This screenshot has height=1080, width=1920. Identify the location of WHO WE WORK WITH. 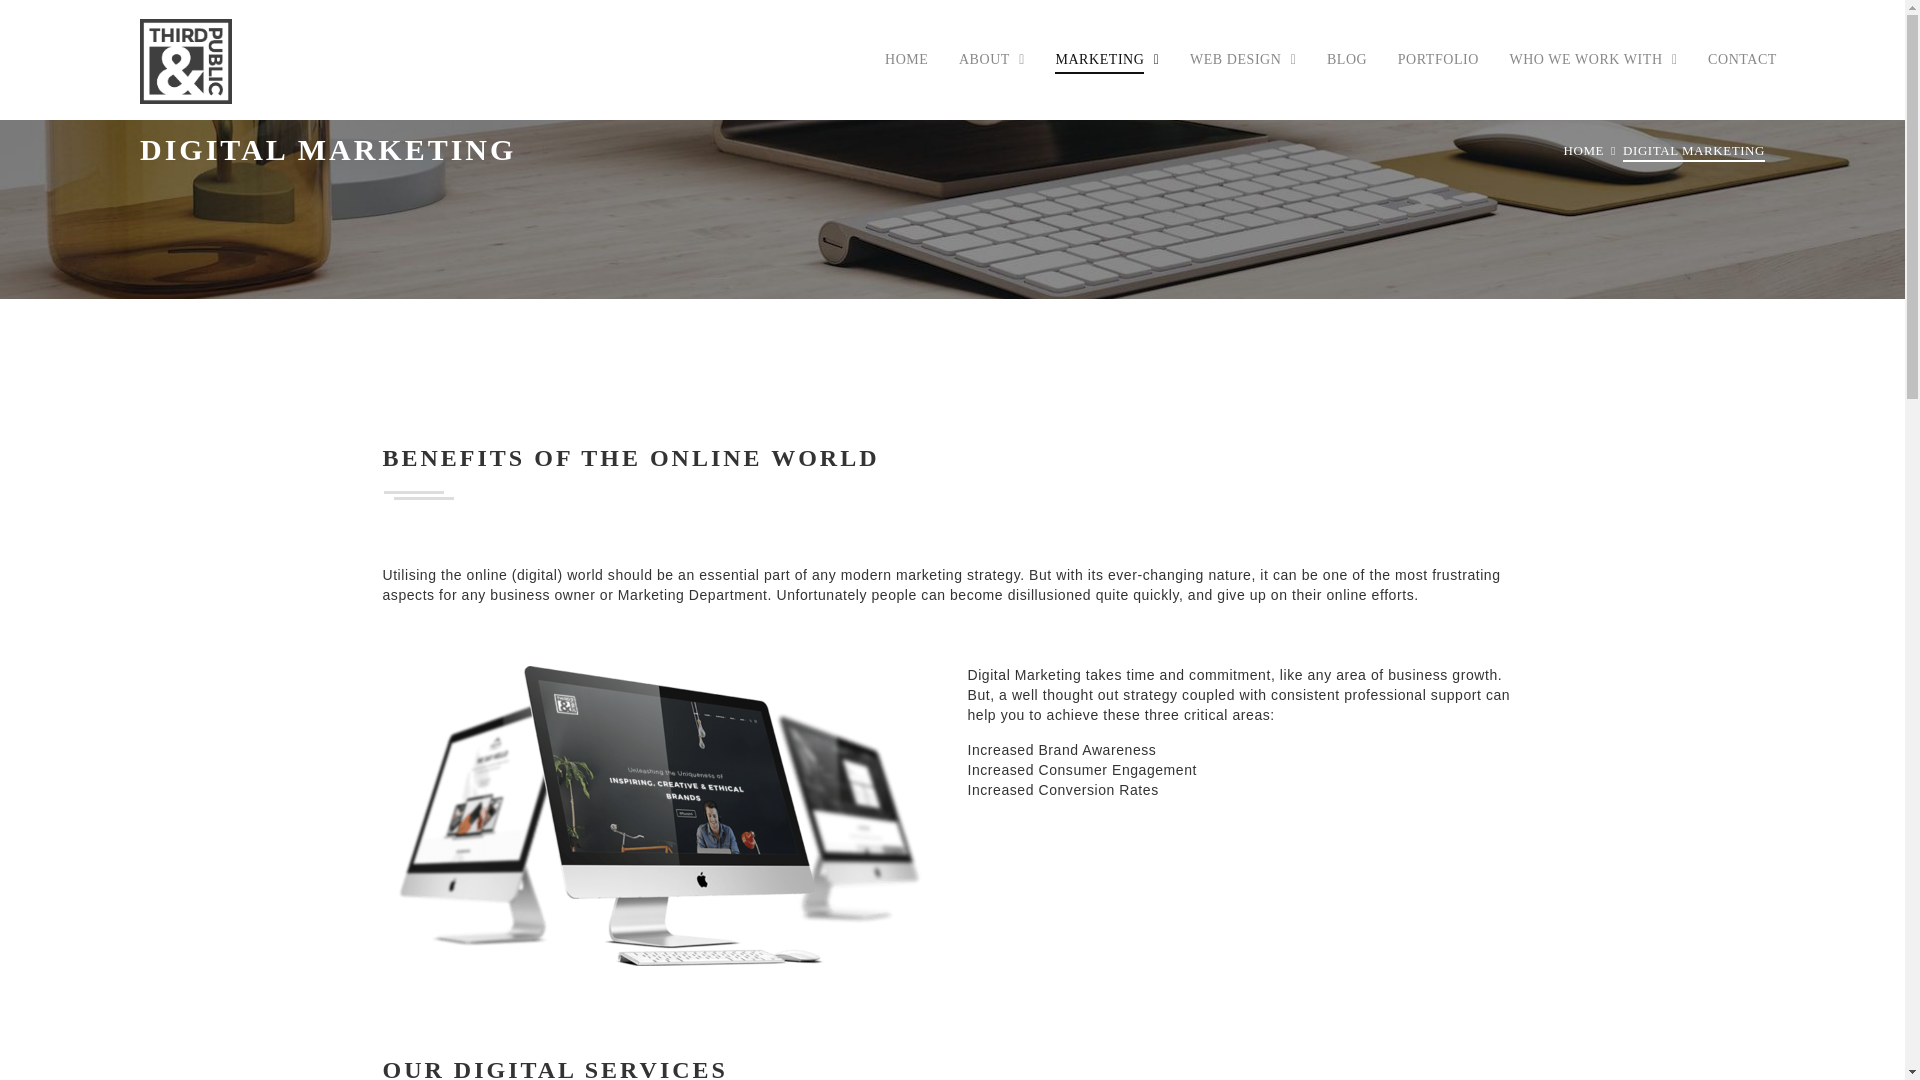
(1592, 60).